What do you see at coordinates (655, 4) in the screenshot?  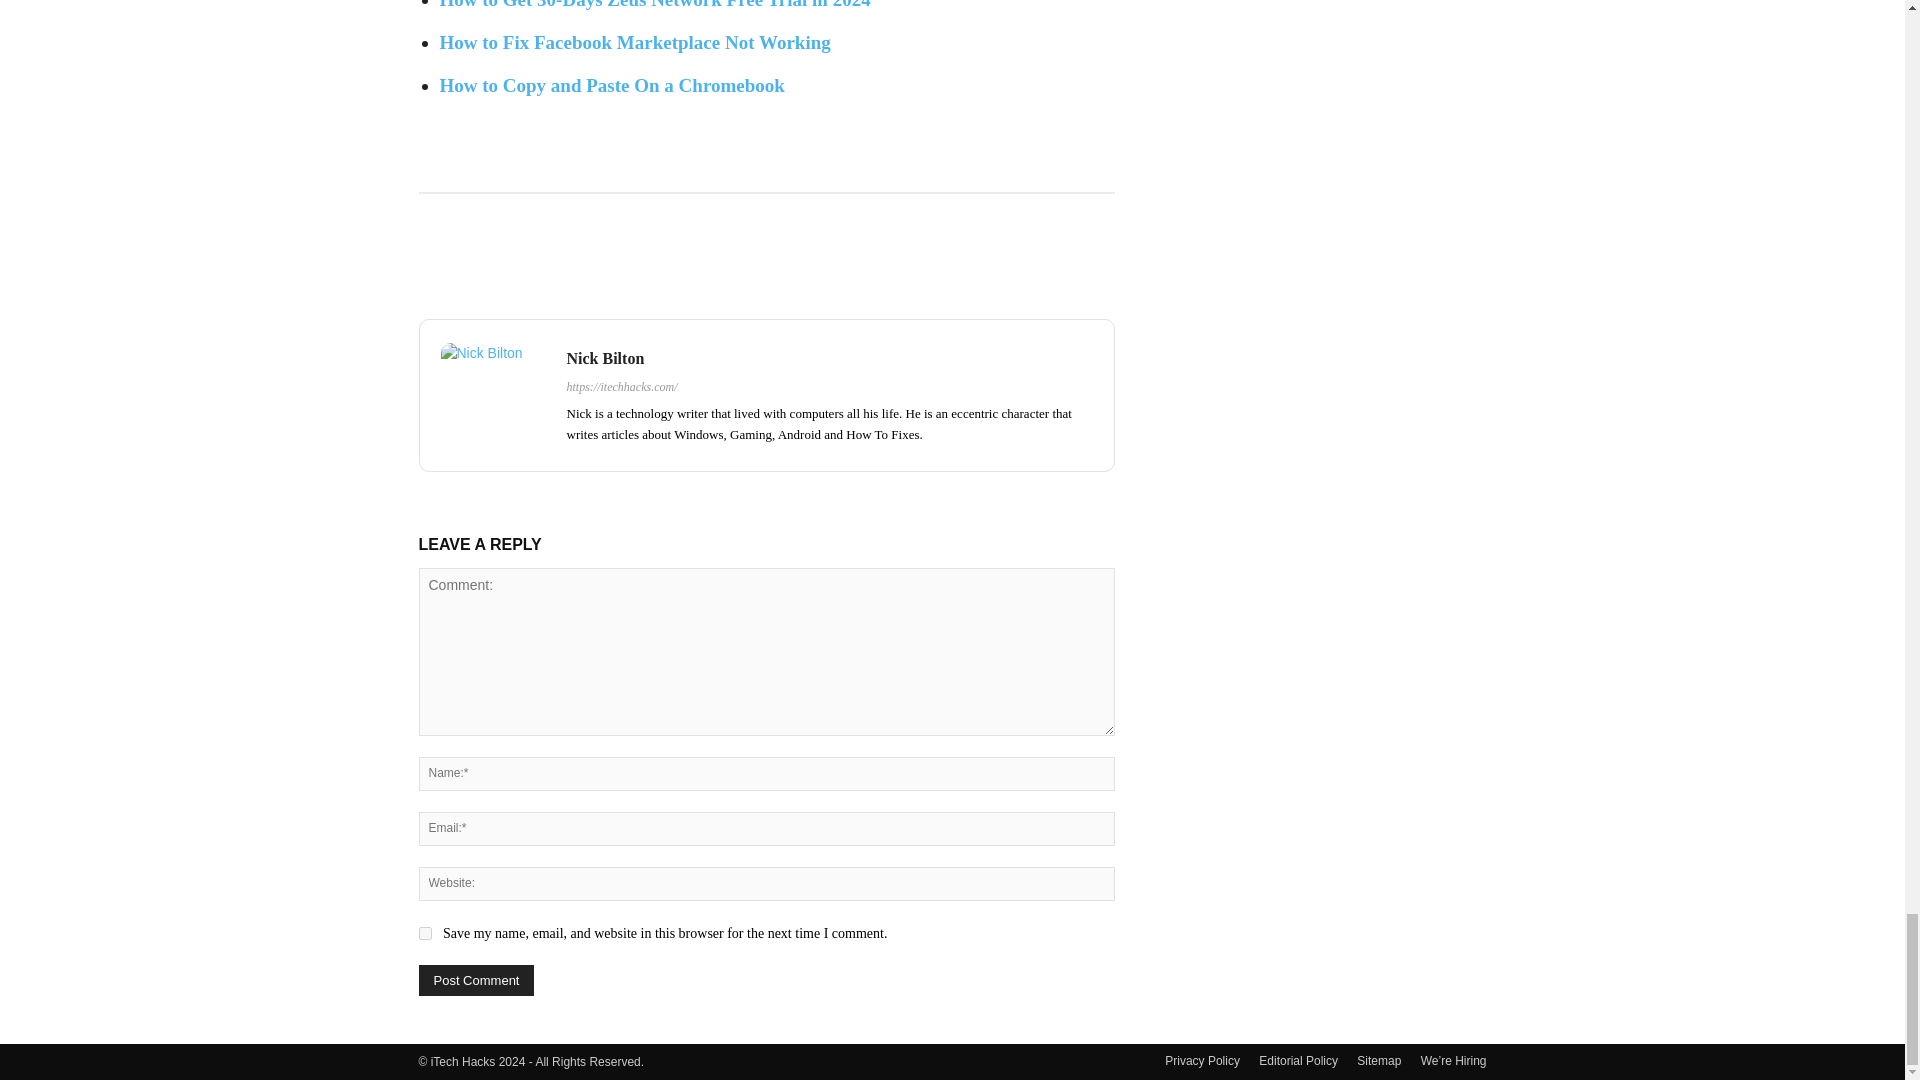 I see `How to Get 30-Days Zeus Network Free Trial in 2024` at bounding box center [655, 4].